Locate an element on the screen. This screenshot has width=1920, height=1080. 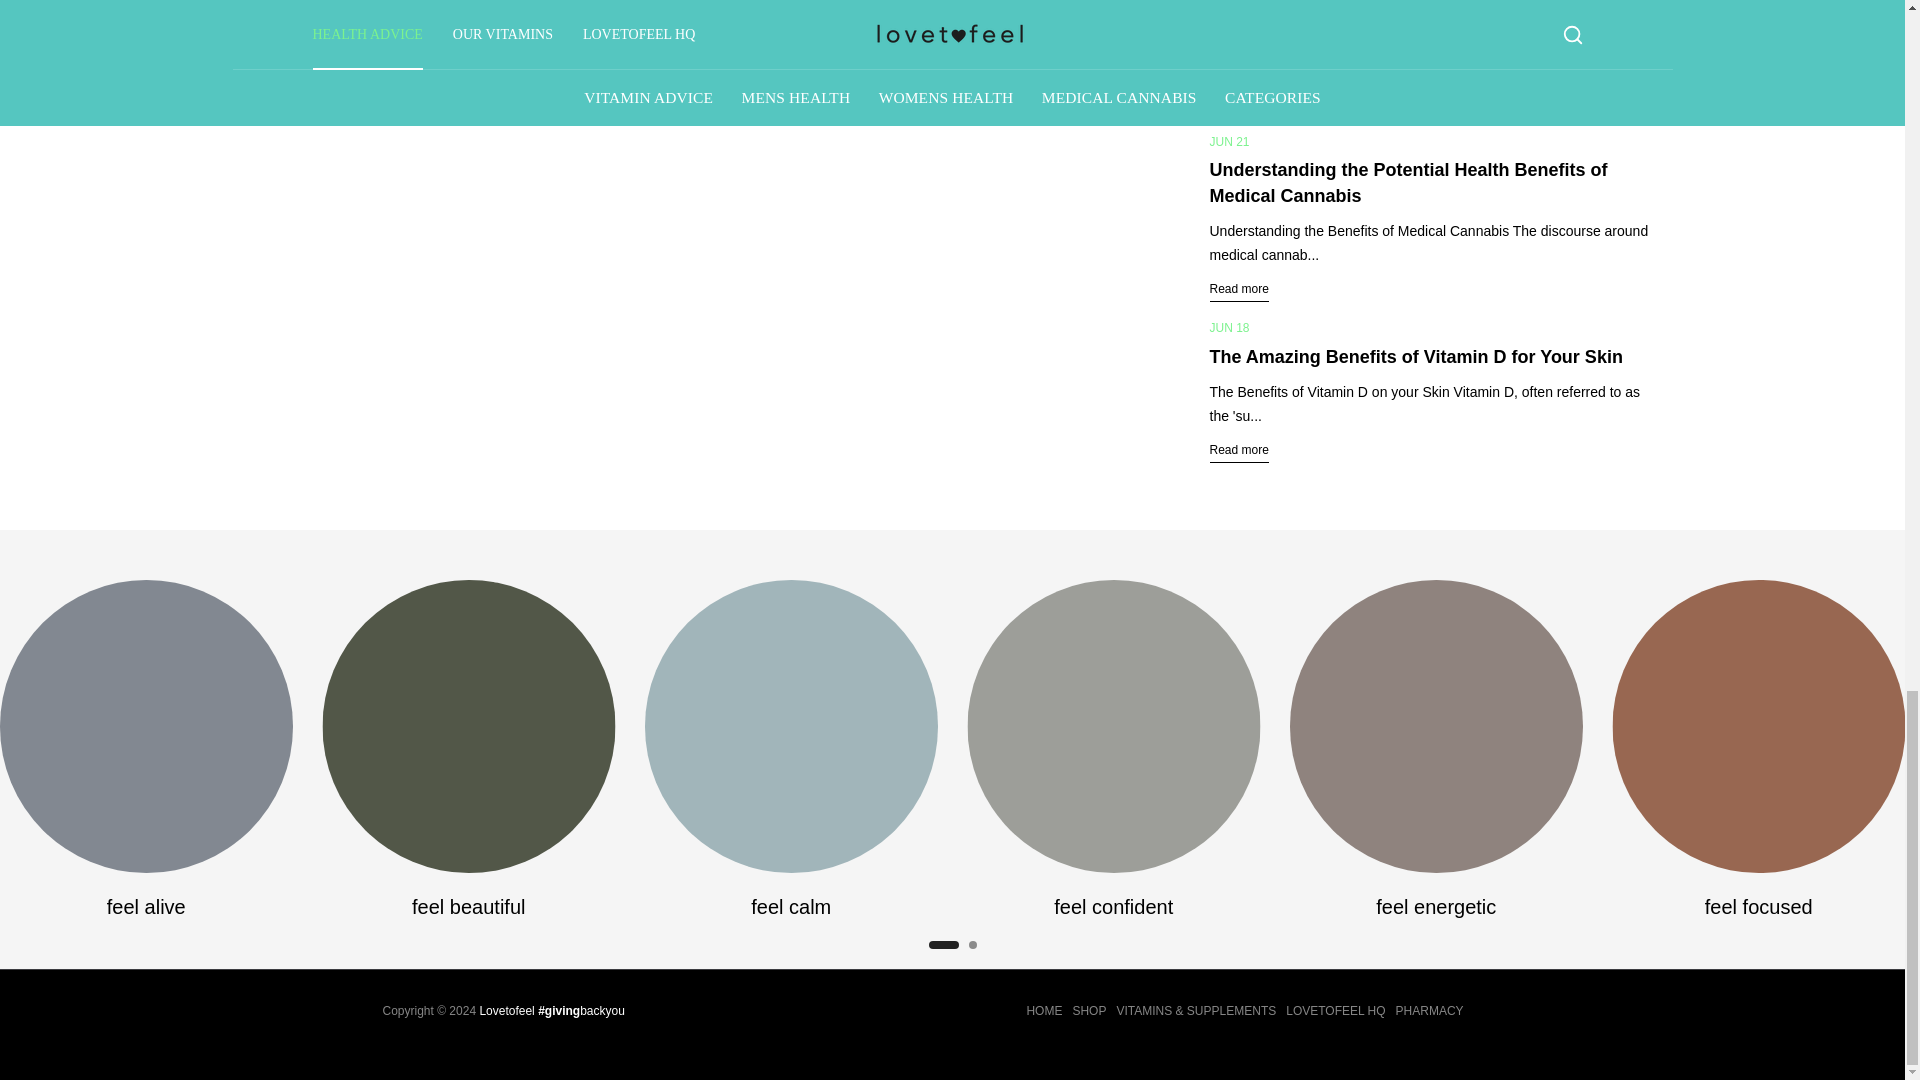
Read more is located at coordinates (1239, 450).